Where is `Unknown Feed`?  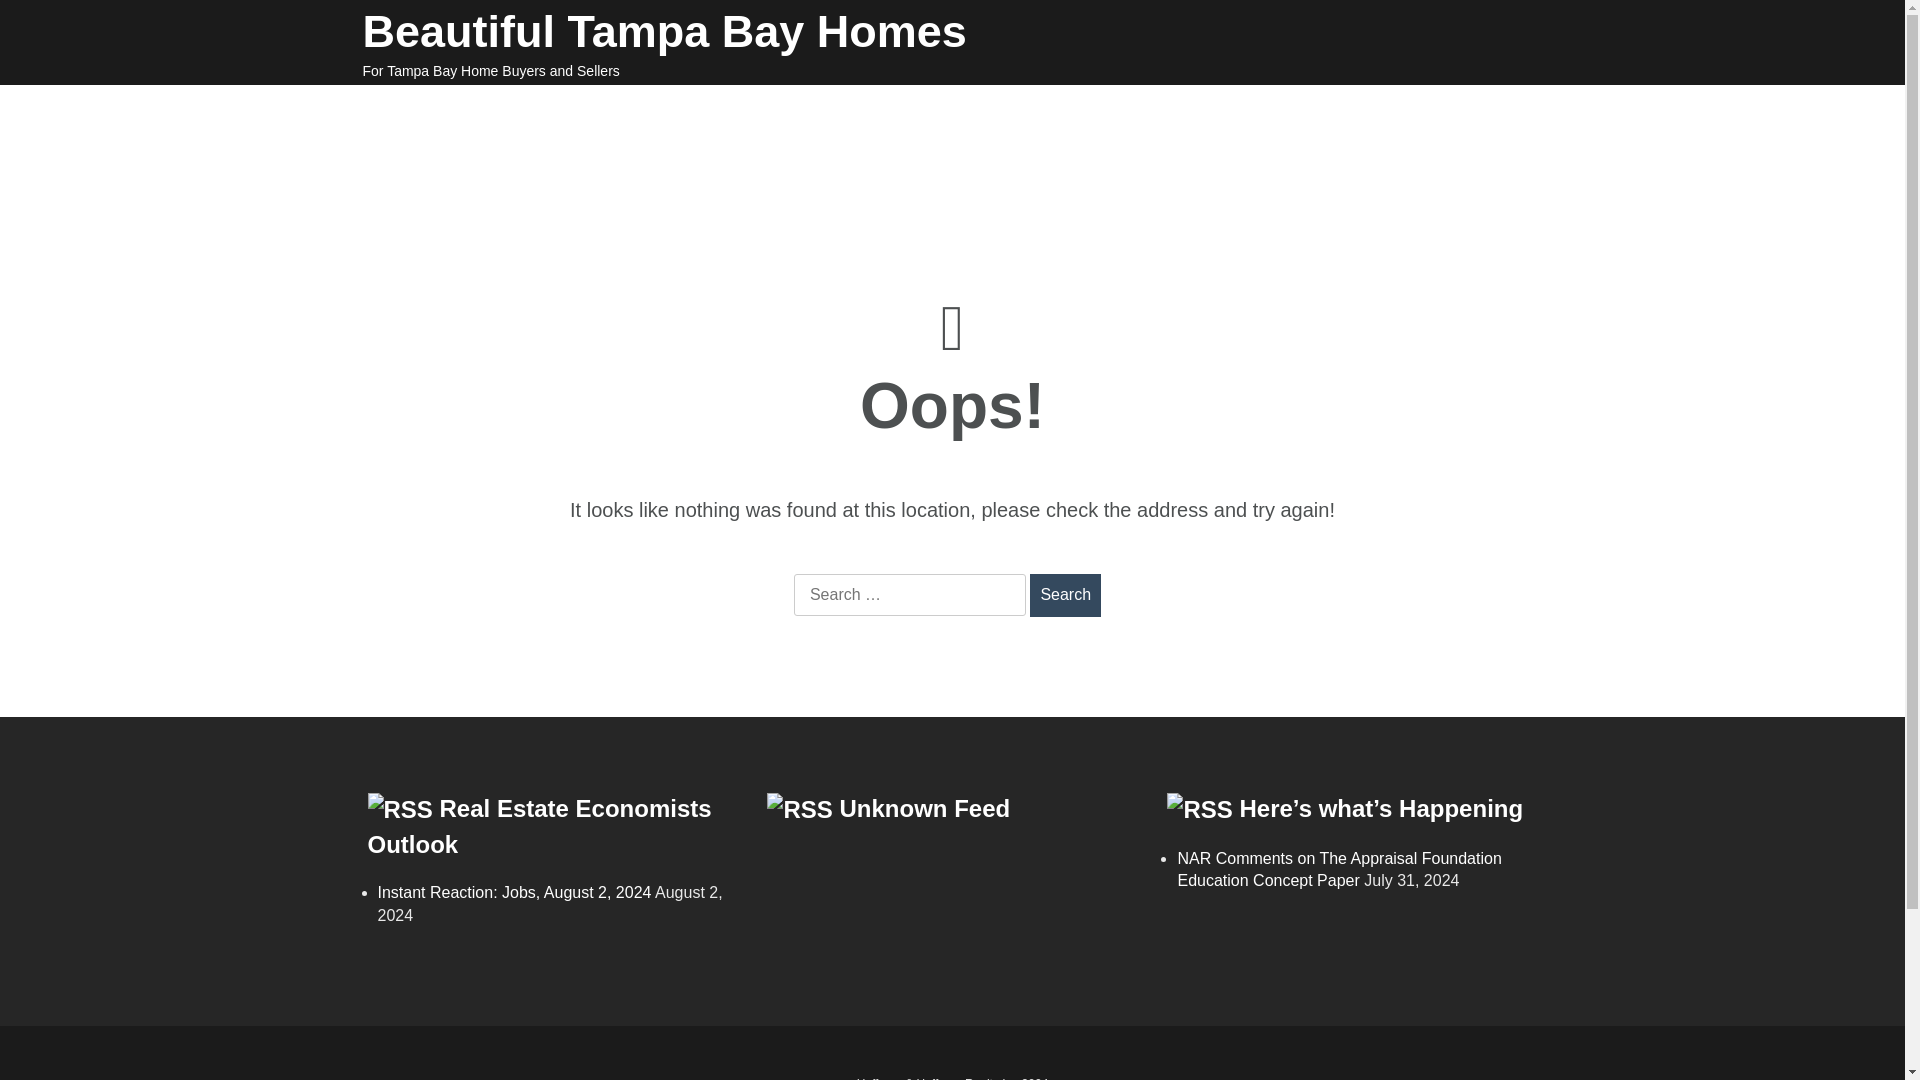 Unknown Feed is located at coordinates (926, 808).